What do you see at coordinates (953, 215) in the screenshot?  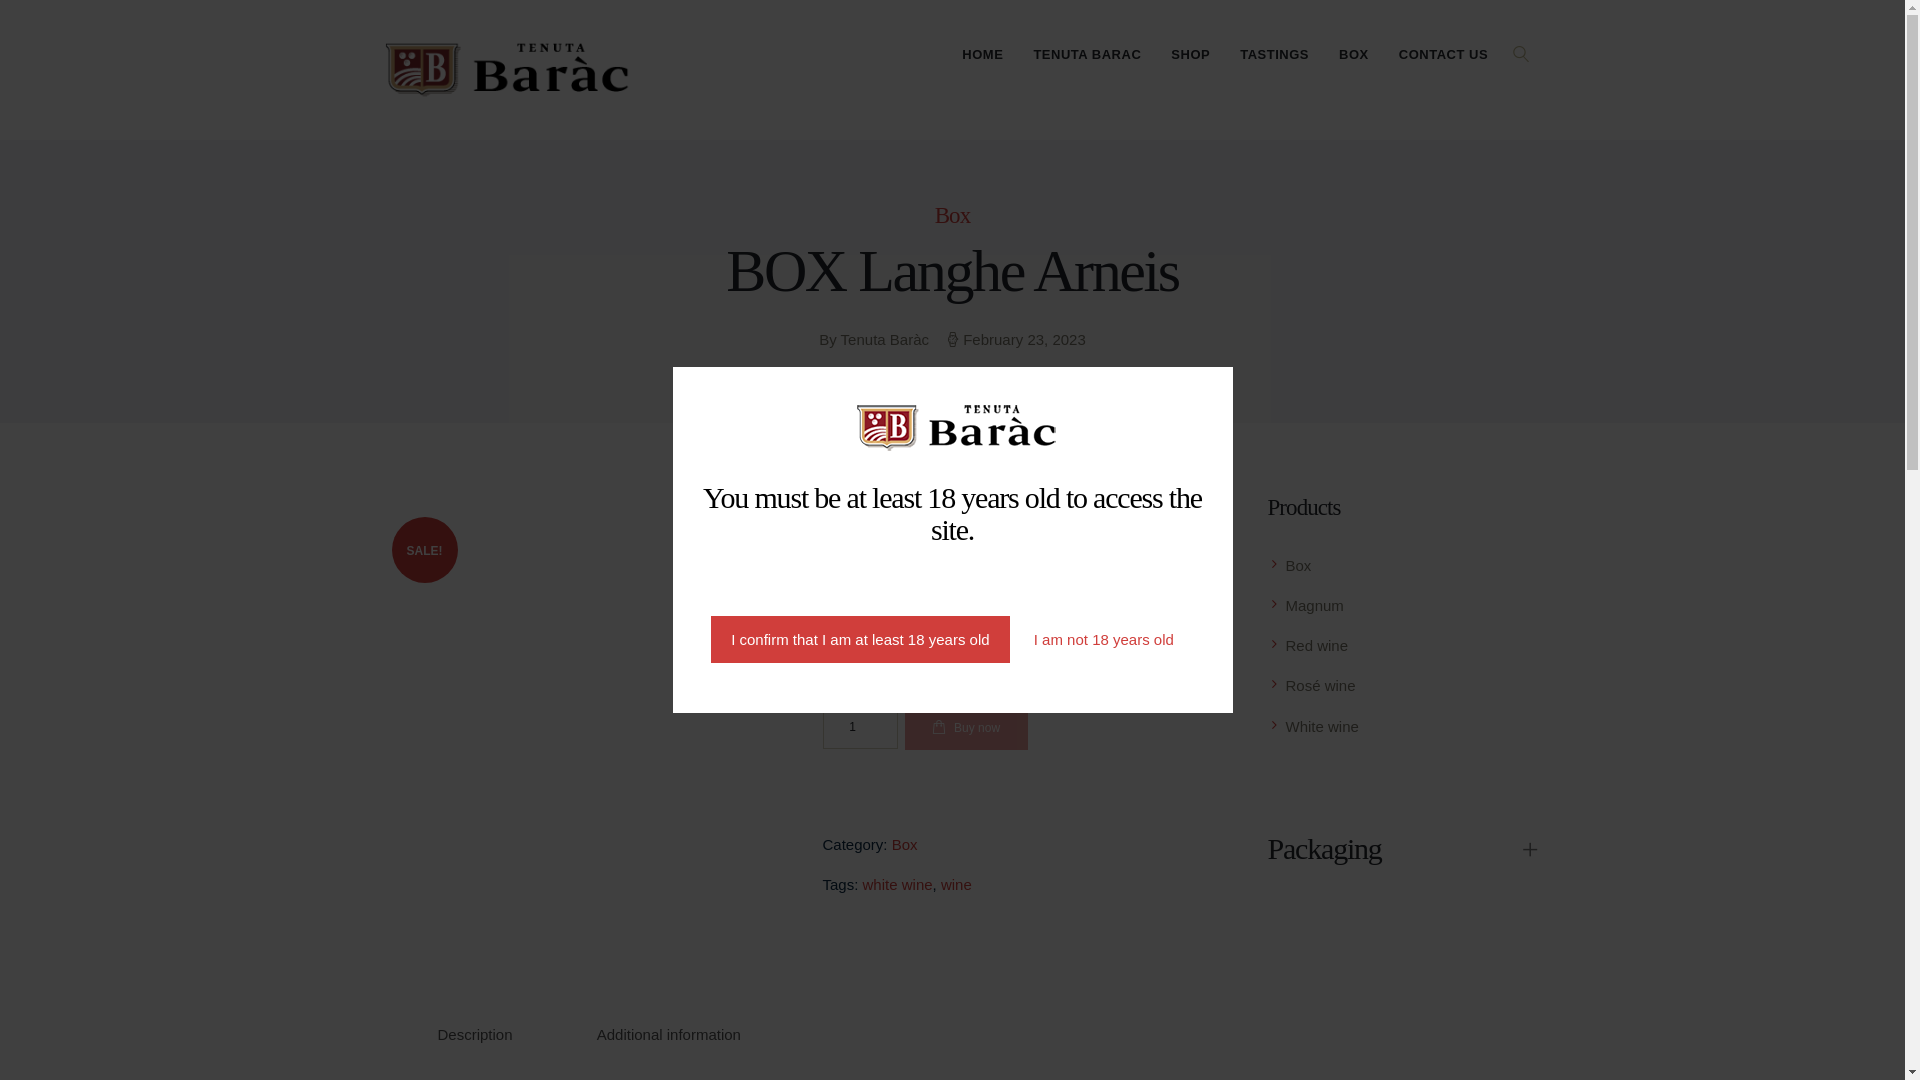 I see `Box` at bounding box center [953, 215].